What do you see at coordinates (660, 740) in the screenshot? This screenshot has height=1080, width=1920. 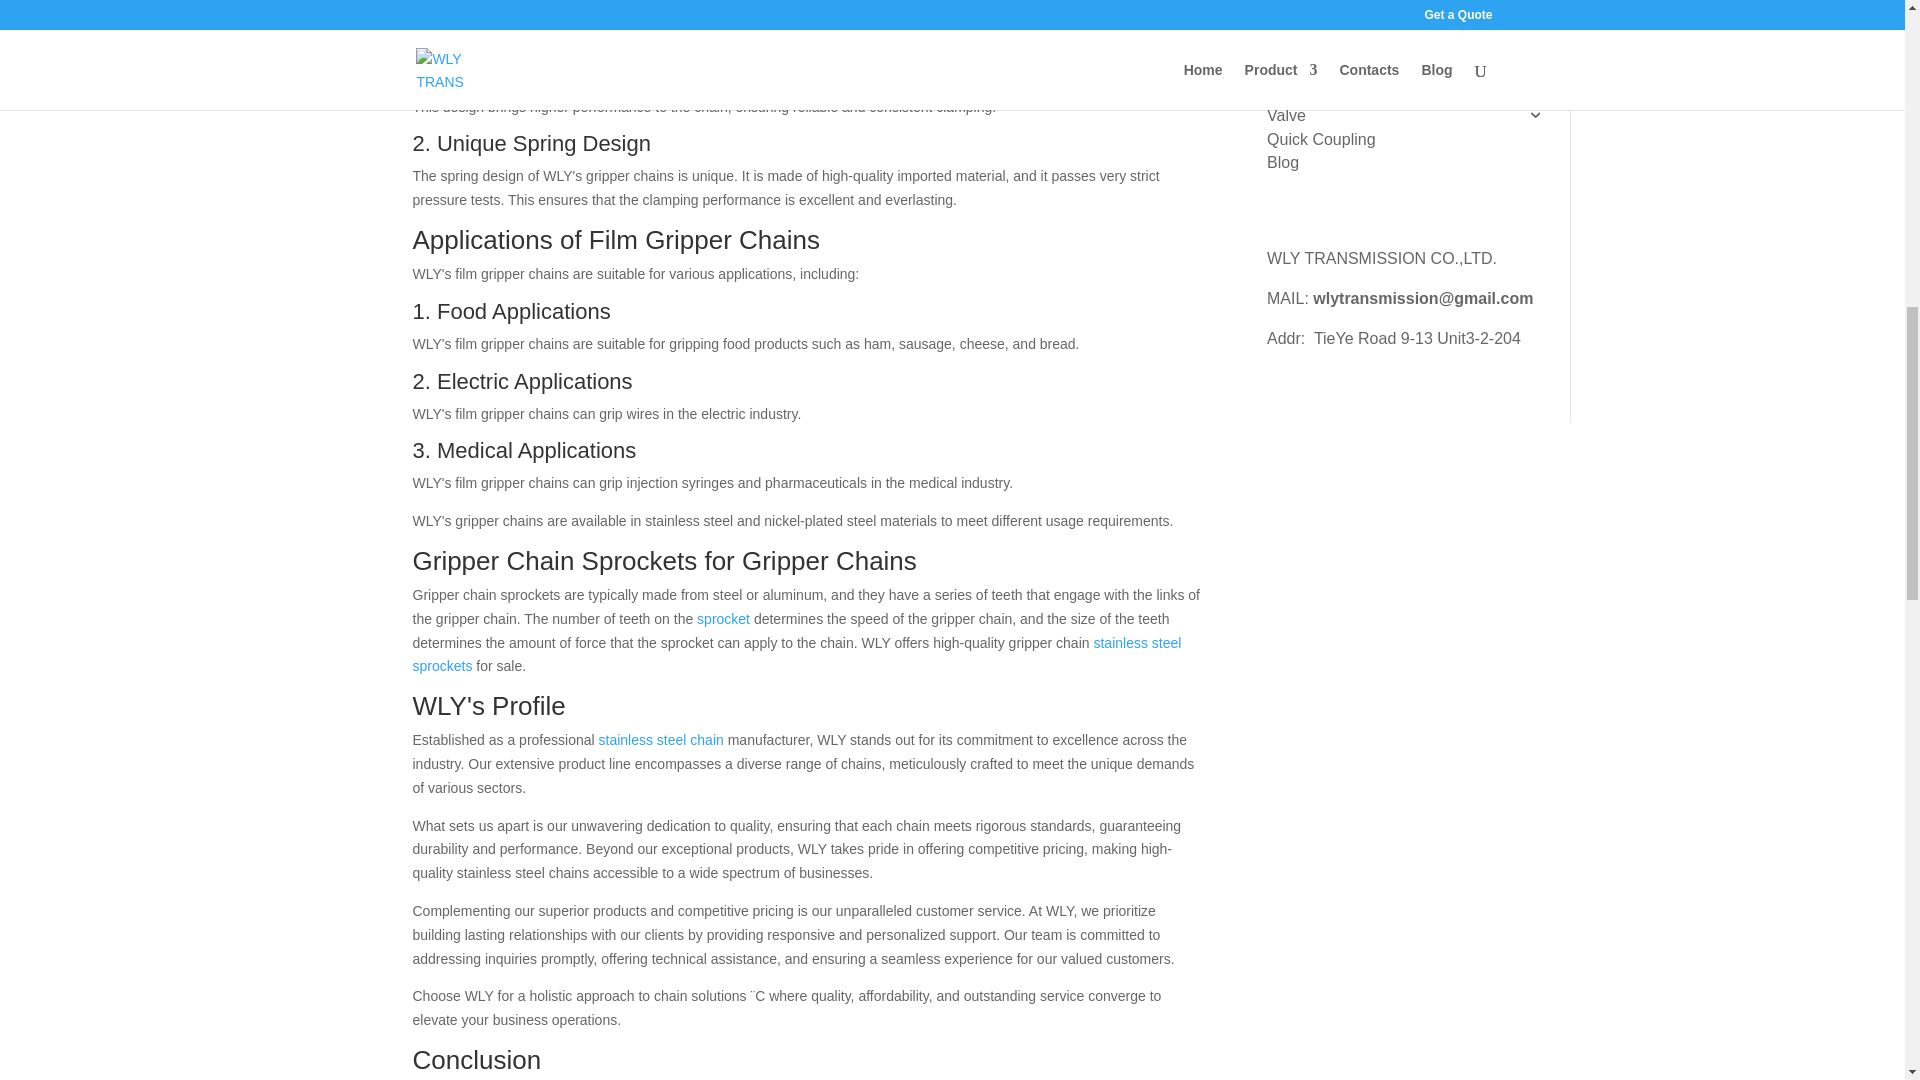 I see `stainless steel chain` at bounding box center [660, 740].